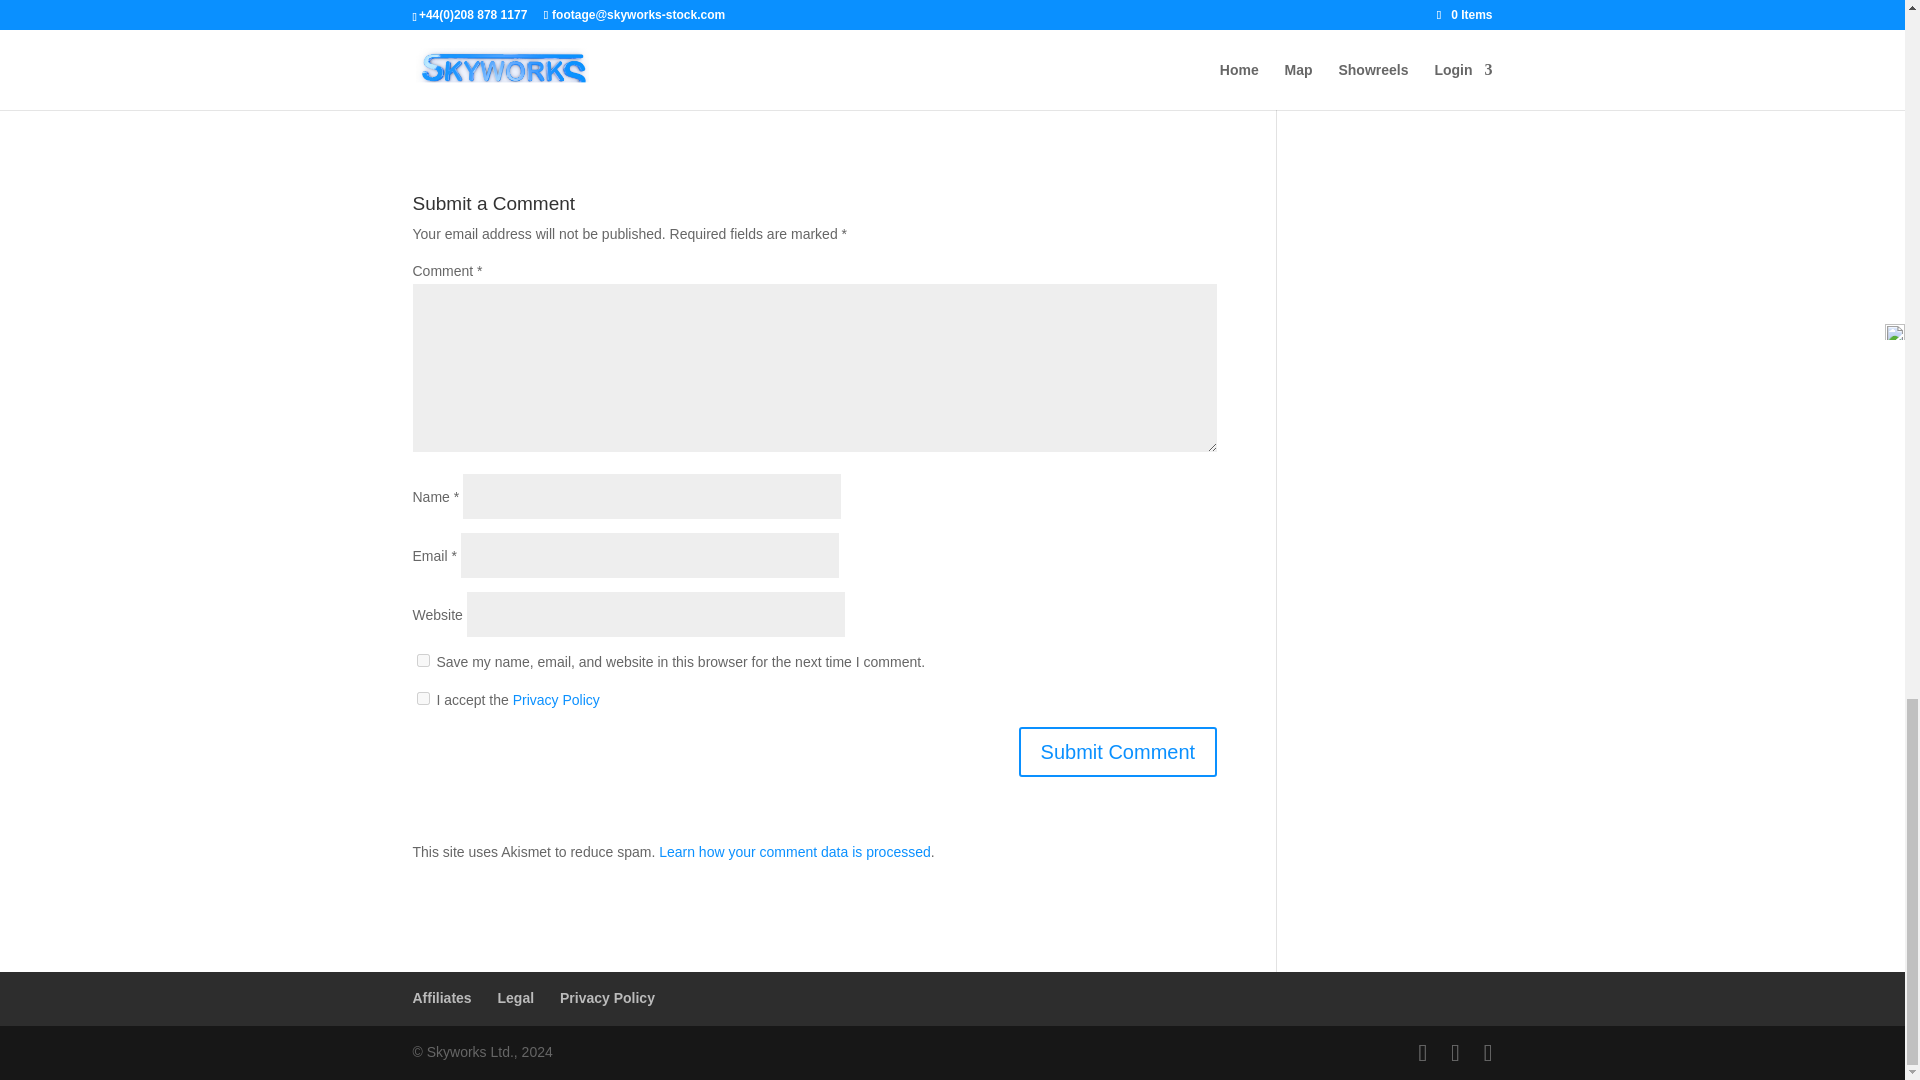 Image resolution: width=1920 pixels, height=1080 pixels. Describe the element at coordinates (422, 660) in the screenshot. I see `yes` at that location.